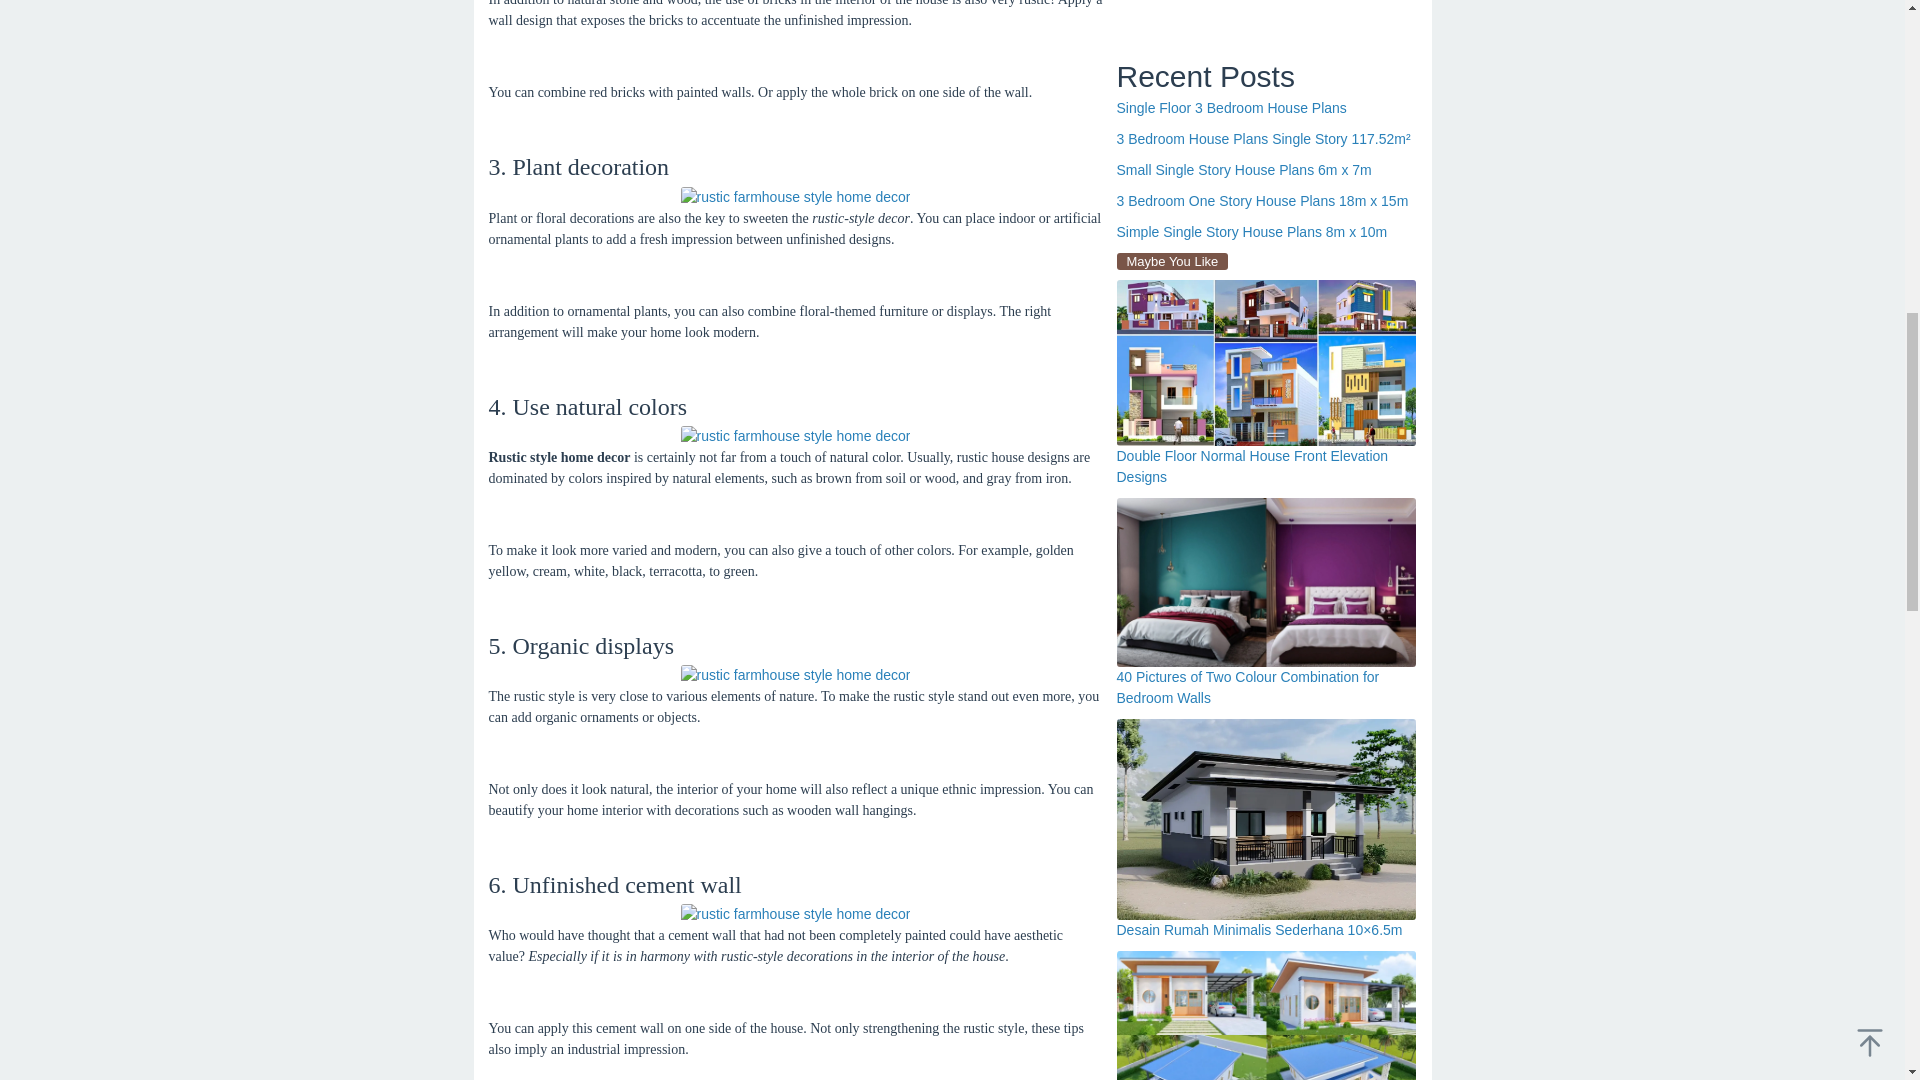  I want to click on rustic farmhouse style home decor, so click(794, 436).